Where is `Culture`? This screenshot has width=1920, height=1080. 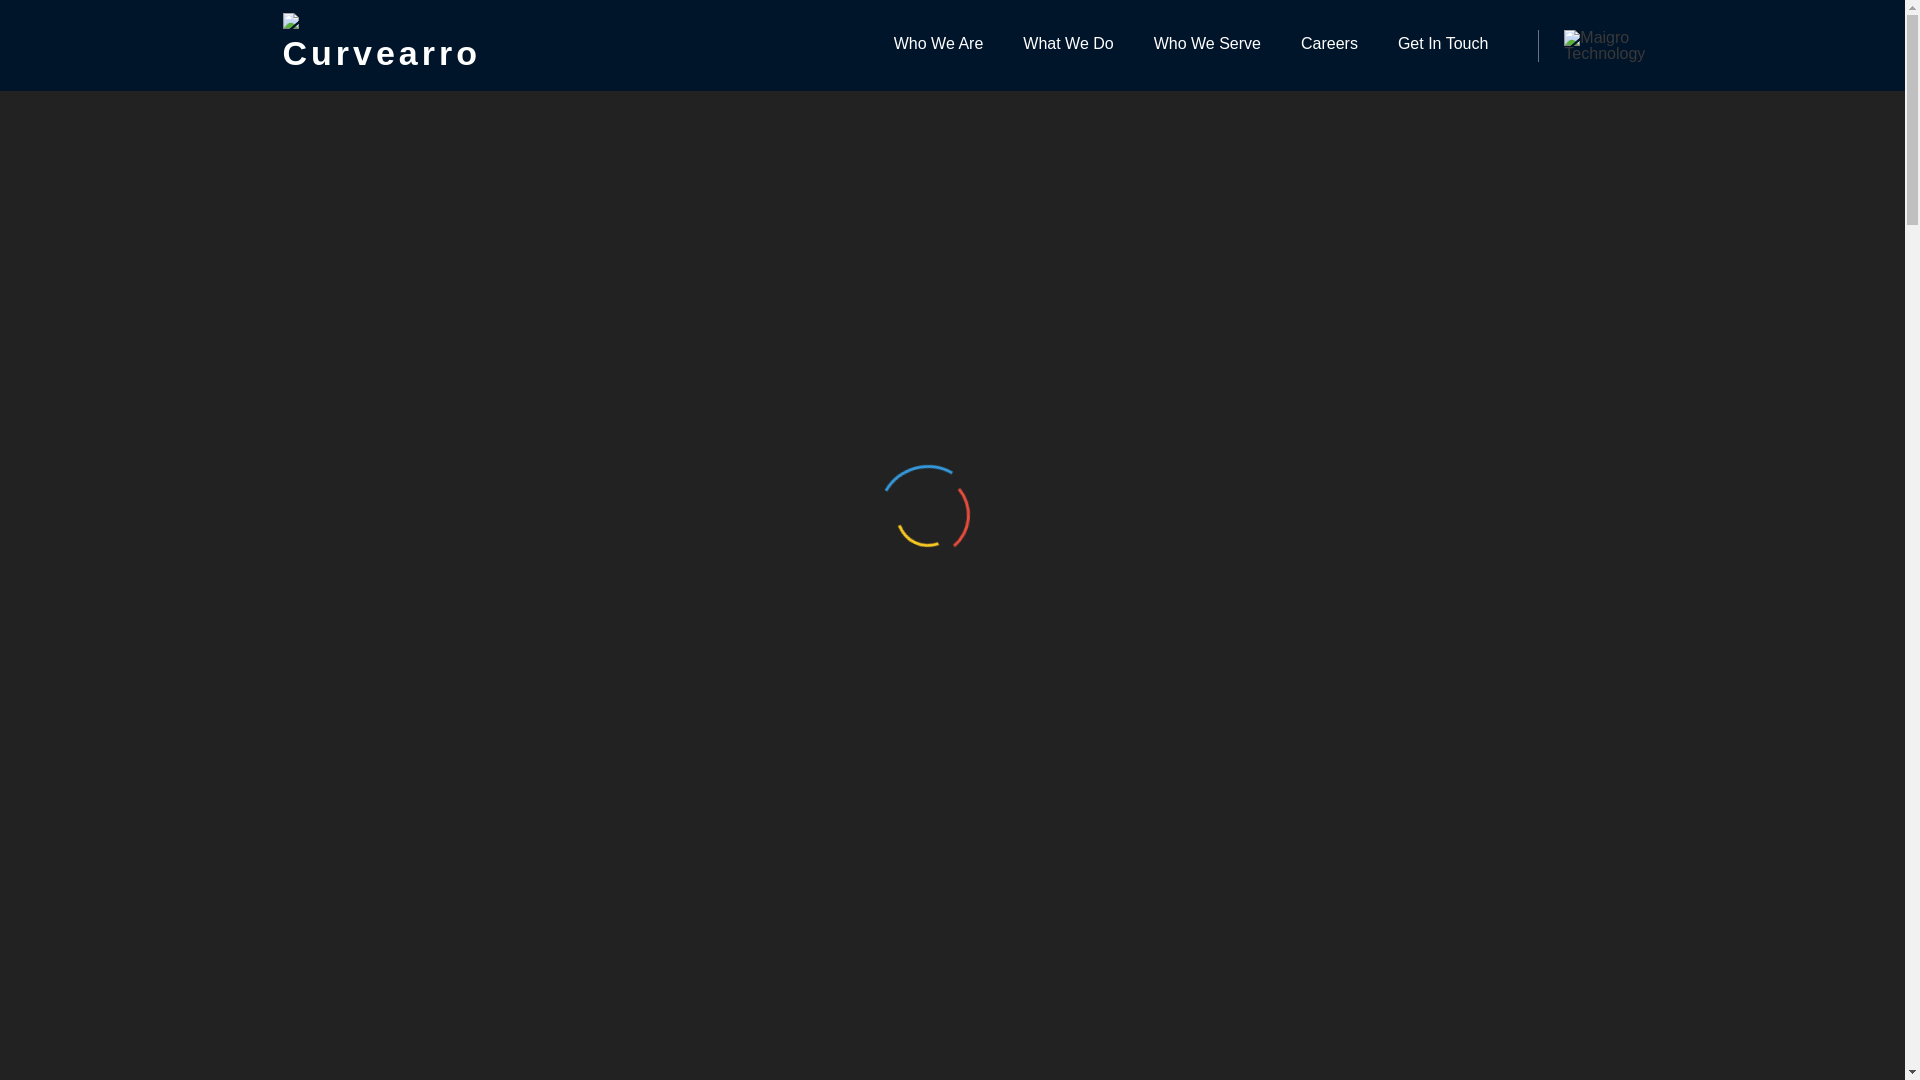 Culture is located at coordinates (1272, 894).